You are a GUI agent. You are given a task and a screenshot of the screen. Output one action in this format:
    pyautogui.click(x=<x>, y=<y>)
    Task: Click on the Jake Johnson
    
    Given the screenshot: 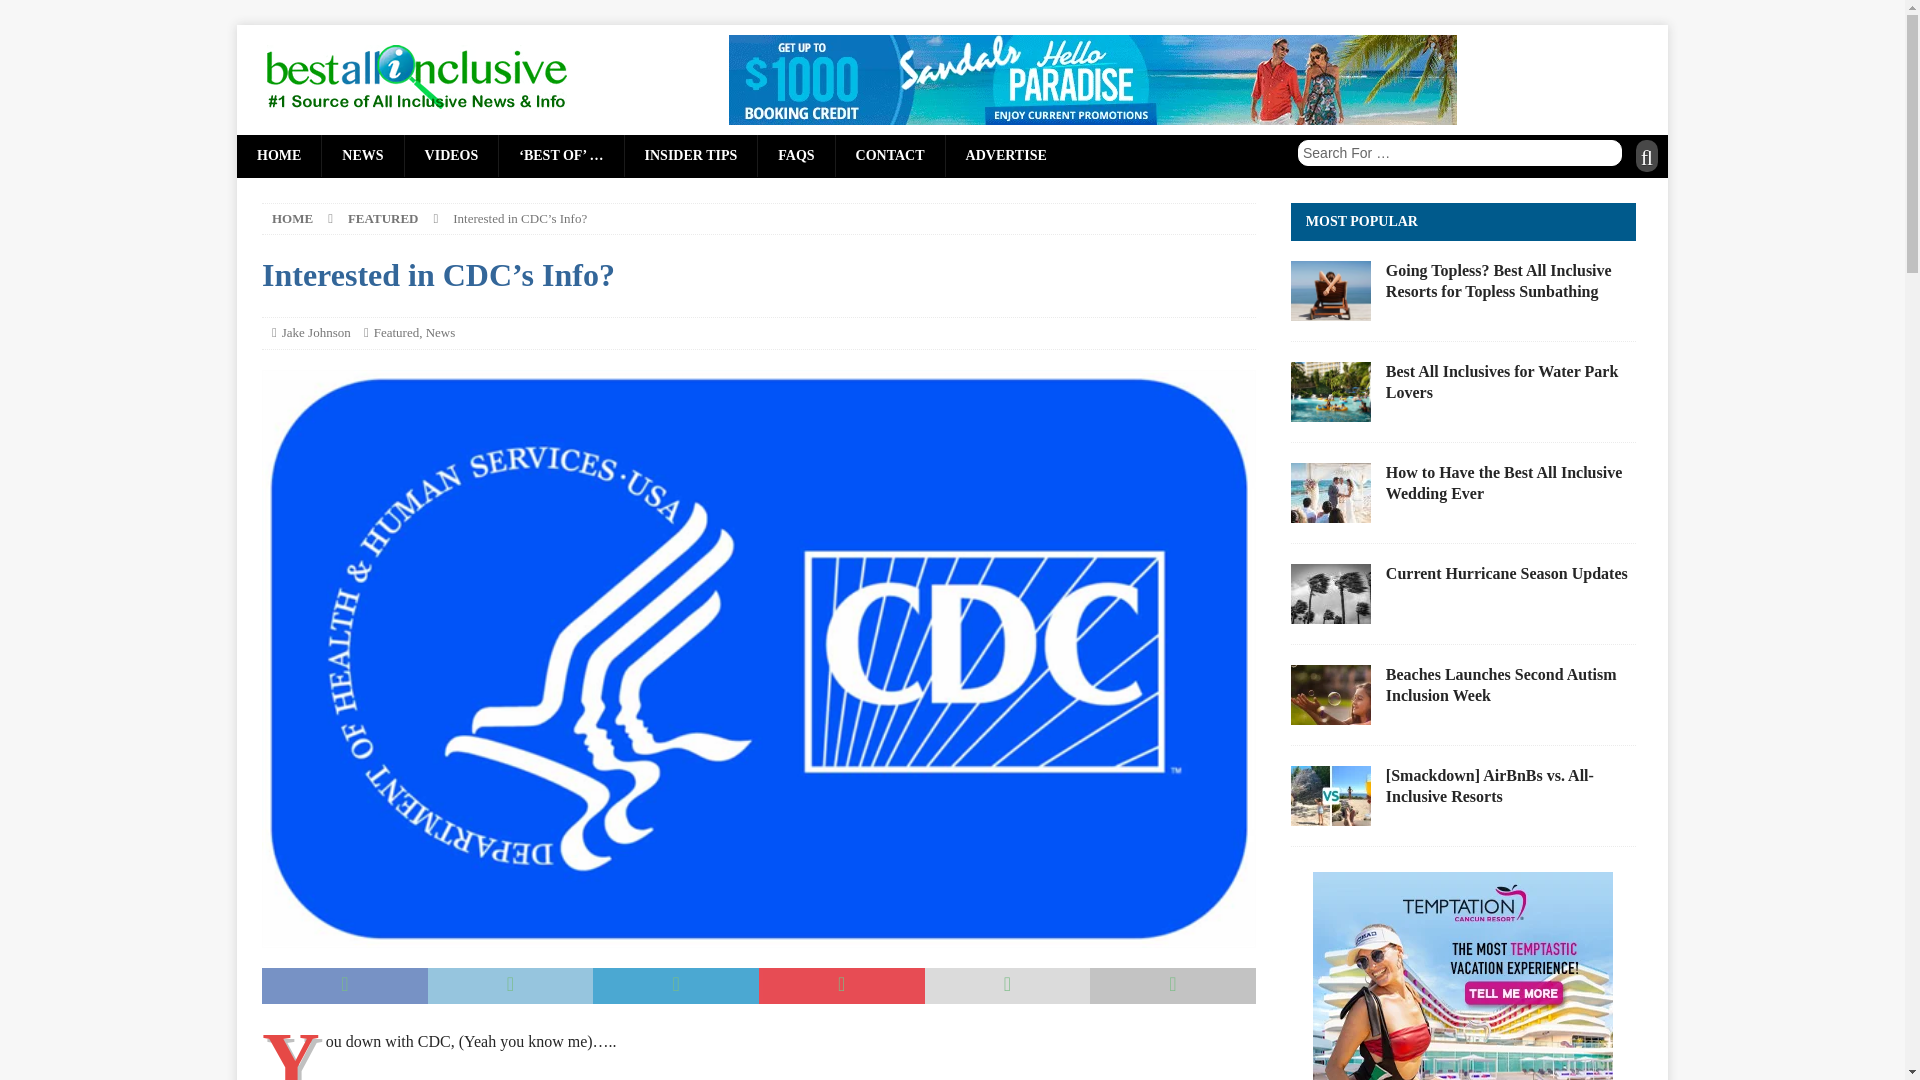 What is the action you would take?
    pyautogui.click(x=316, y=332)
    